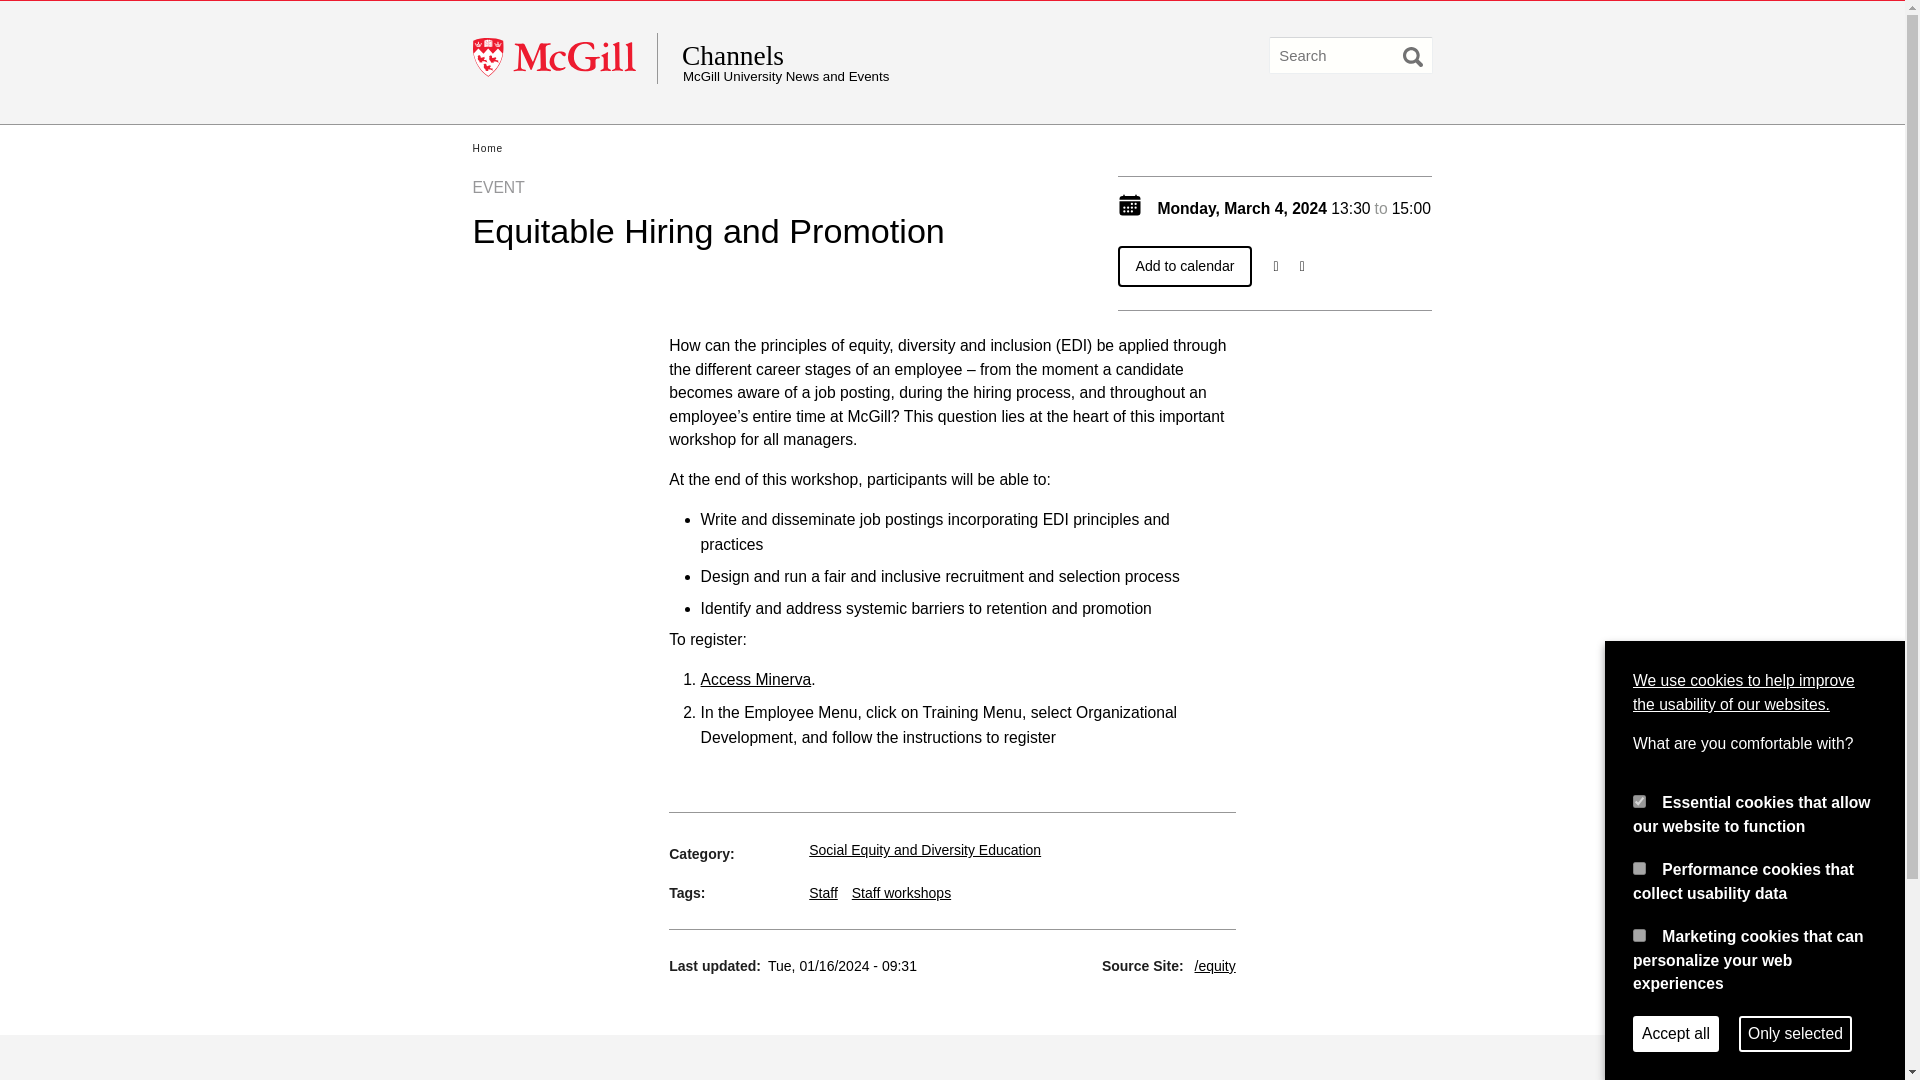 The image size is (1920, 1080). I want to click on Access Minerva, so click(756, 678).